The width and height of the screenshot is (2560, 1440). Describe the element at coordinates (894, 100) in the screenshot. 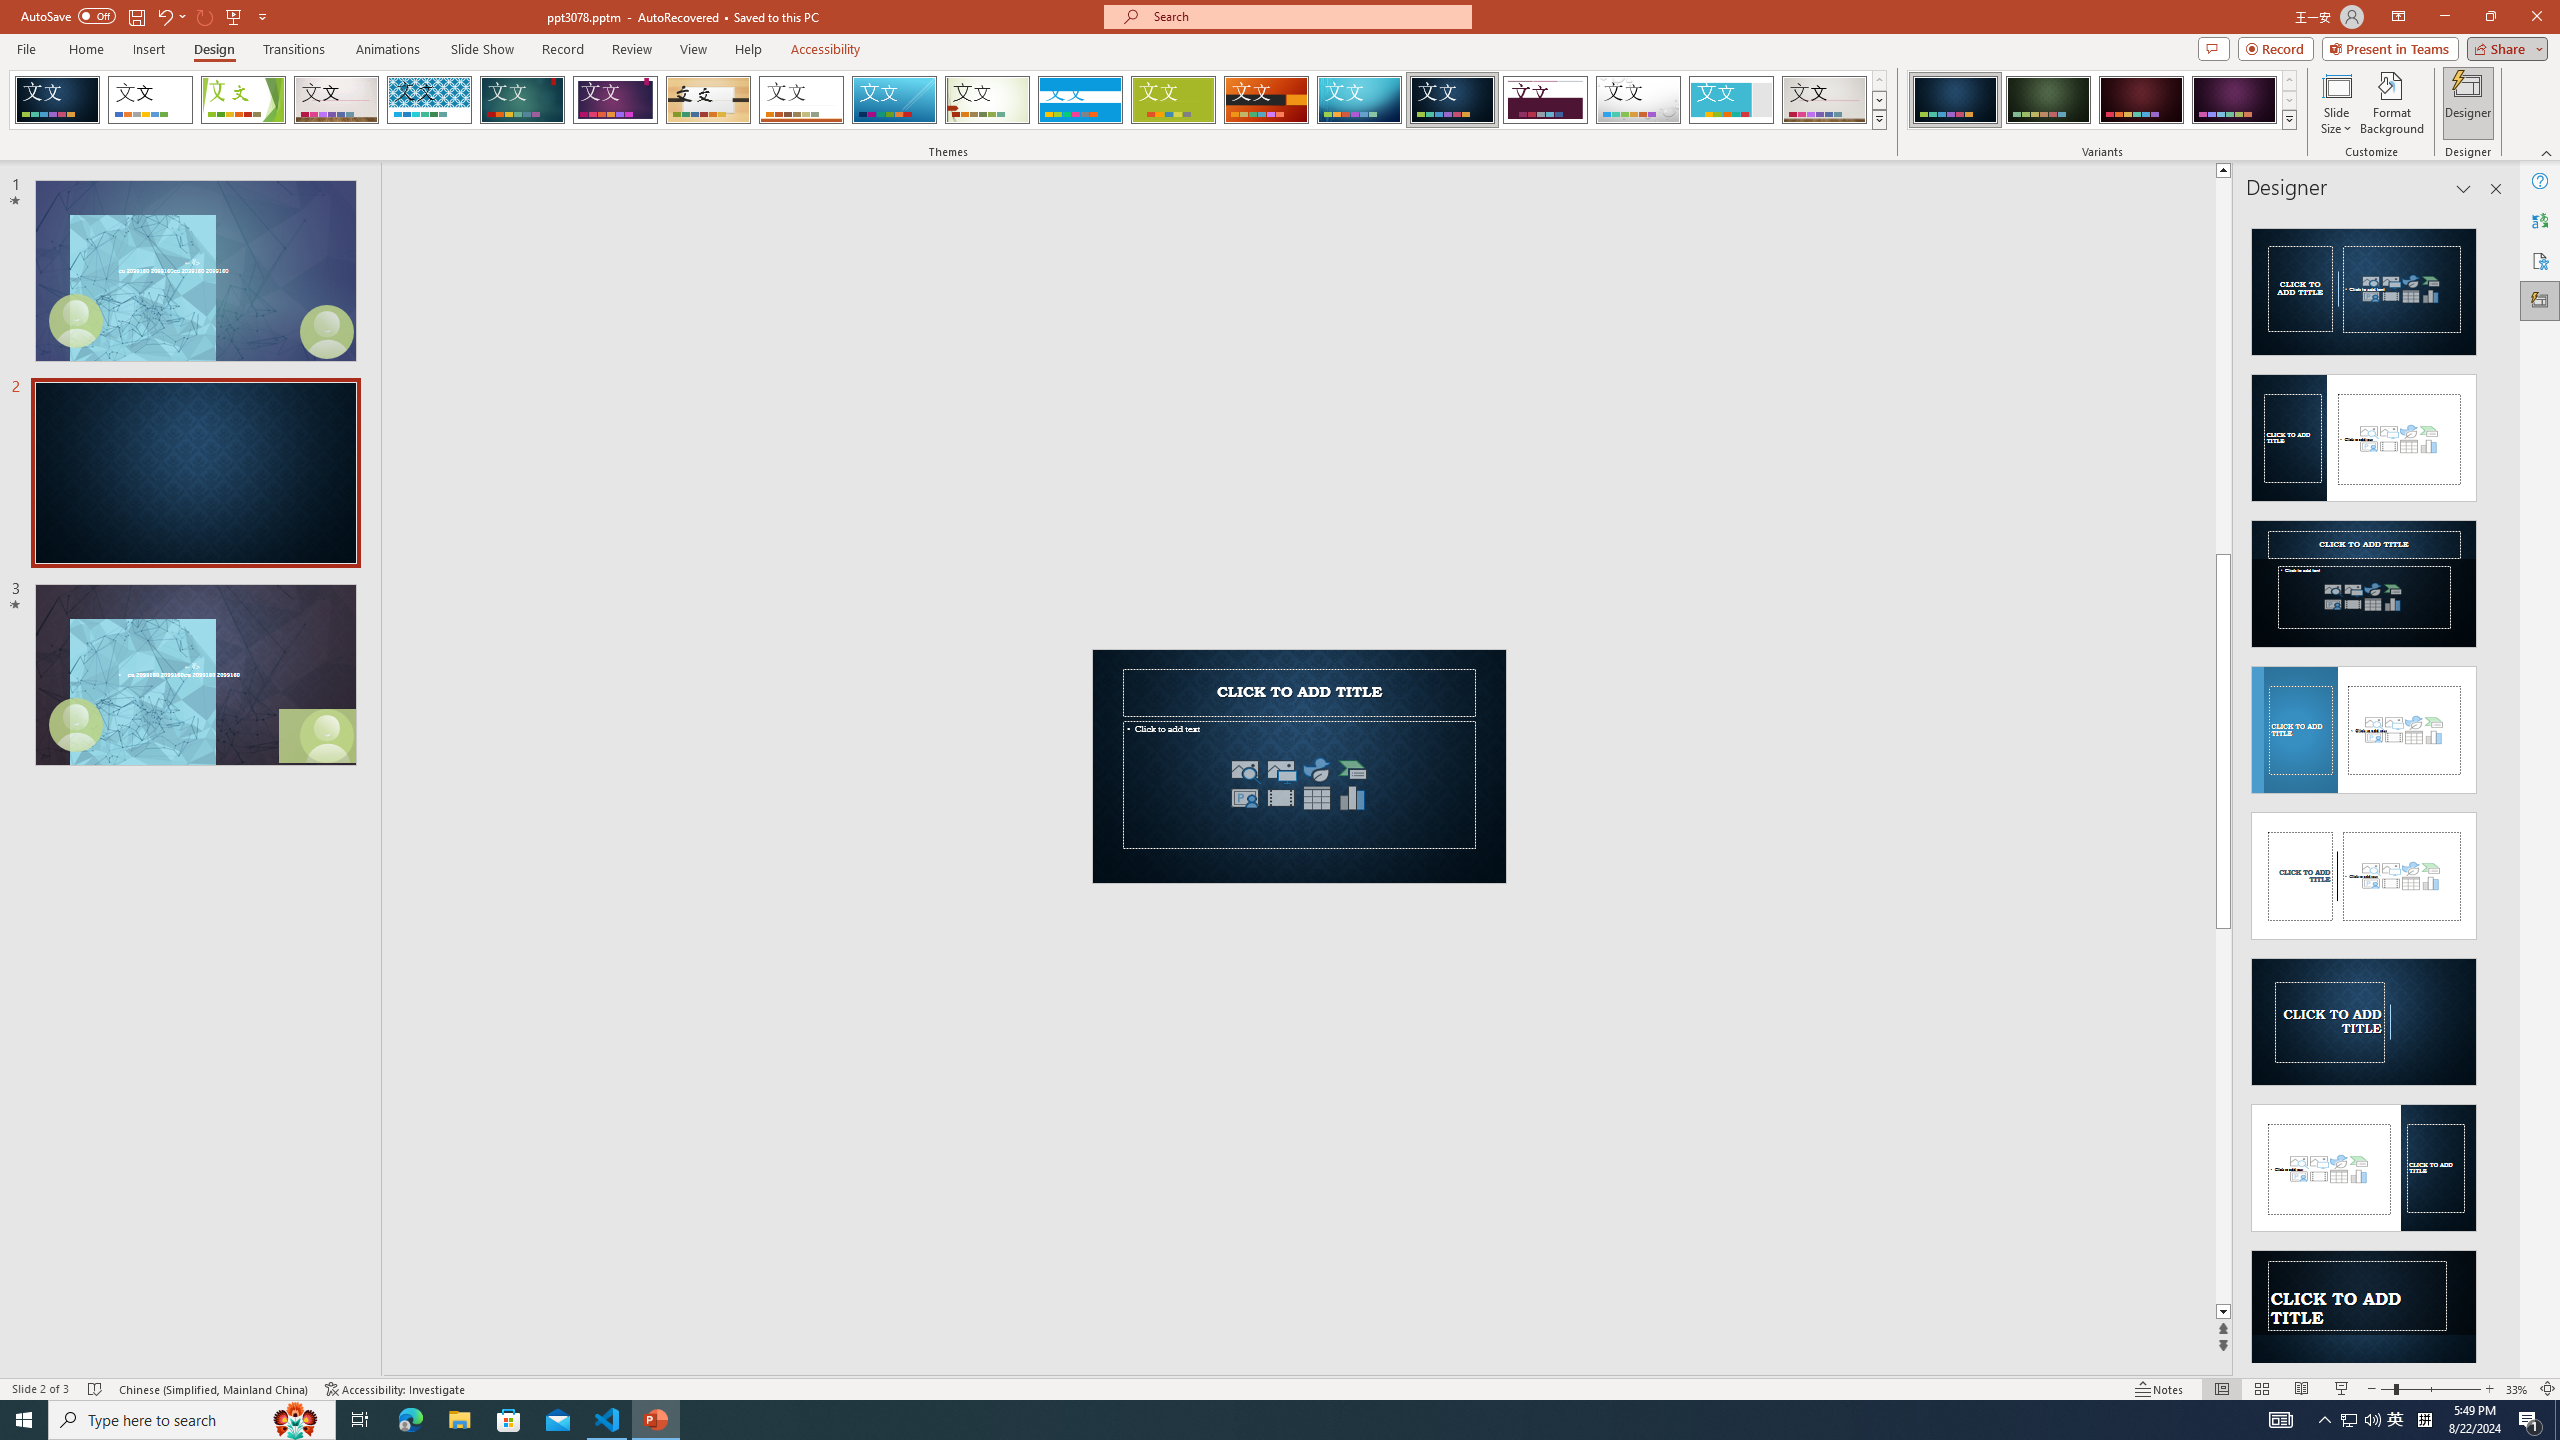

I see `Slice` at that location.